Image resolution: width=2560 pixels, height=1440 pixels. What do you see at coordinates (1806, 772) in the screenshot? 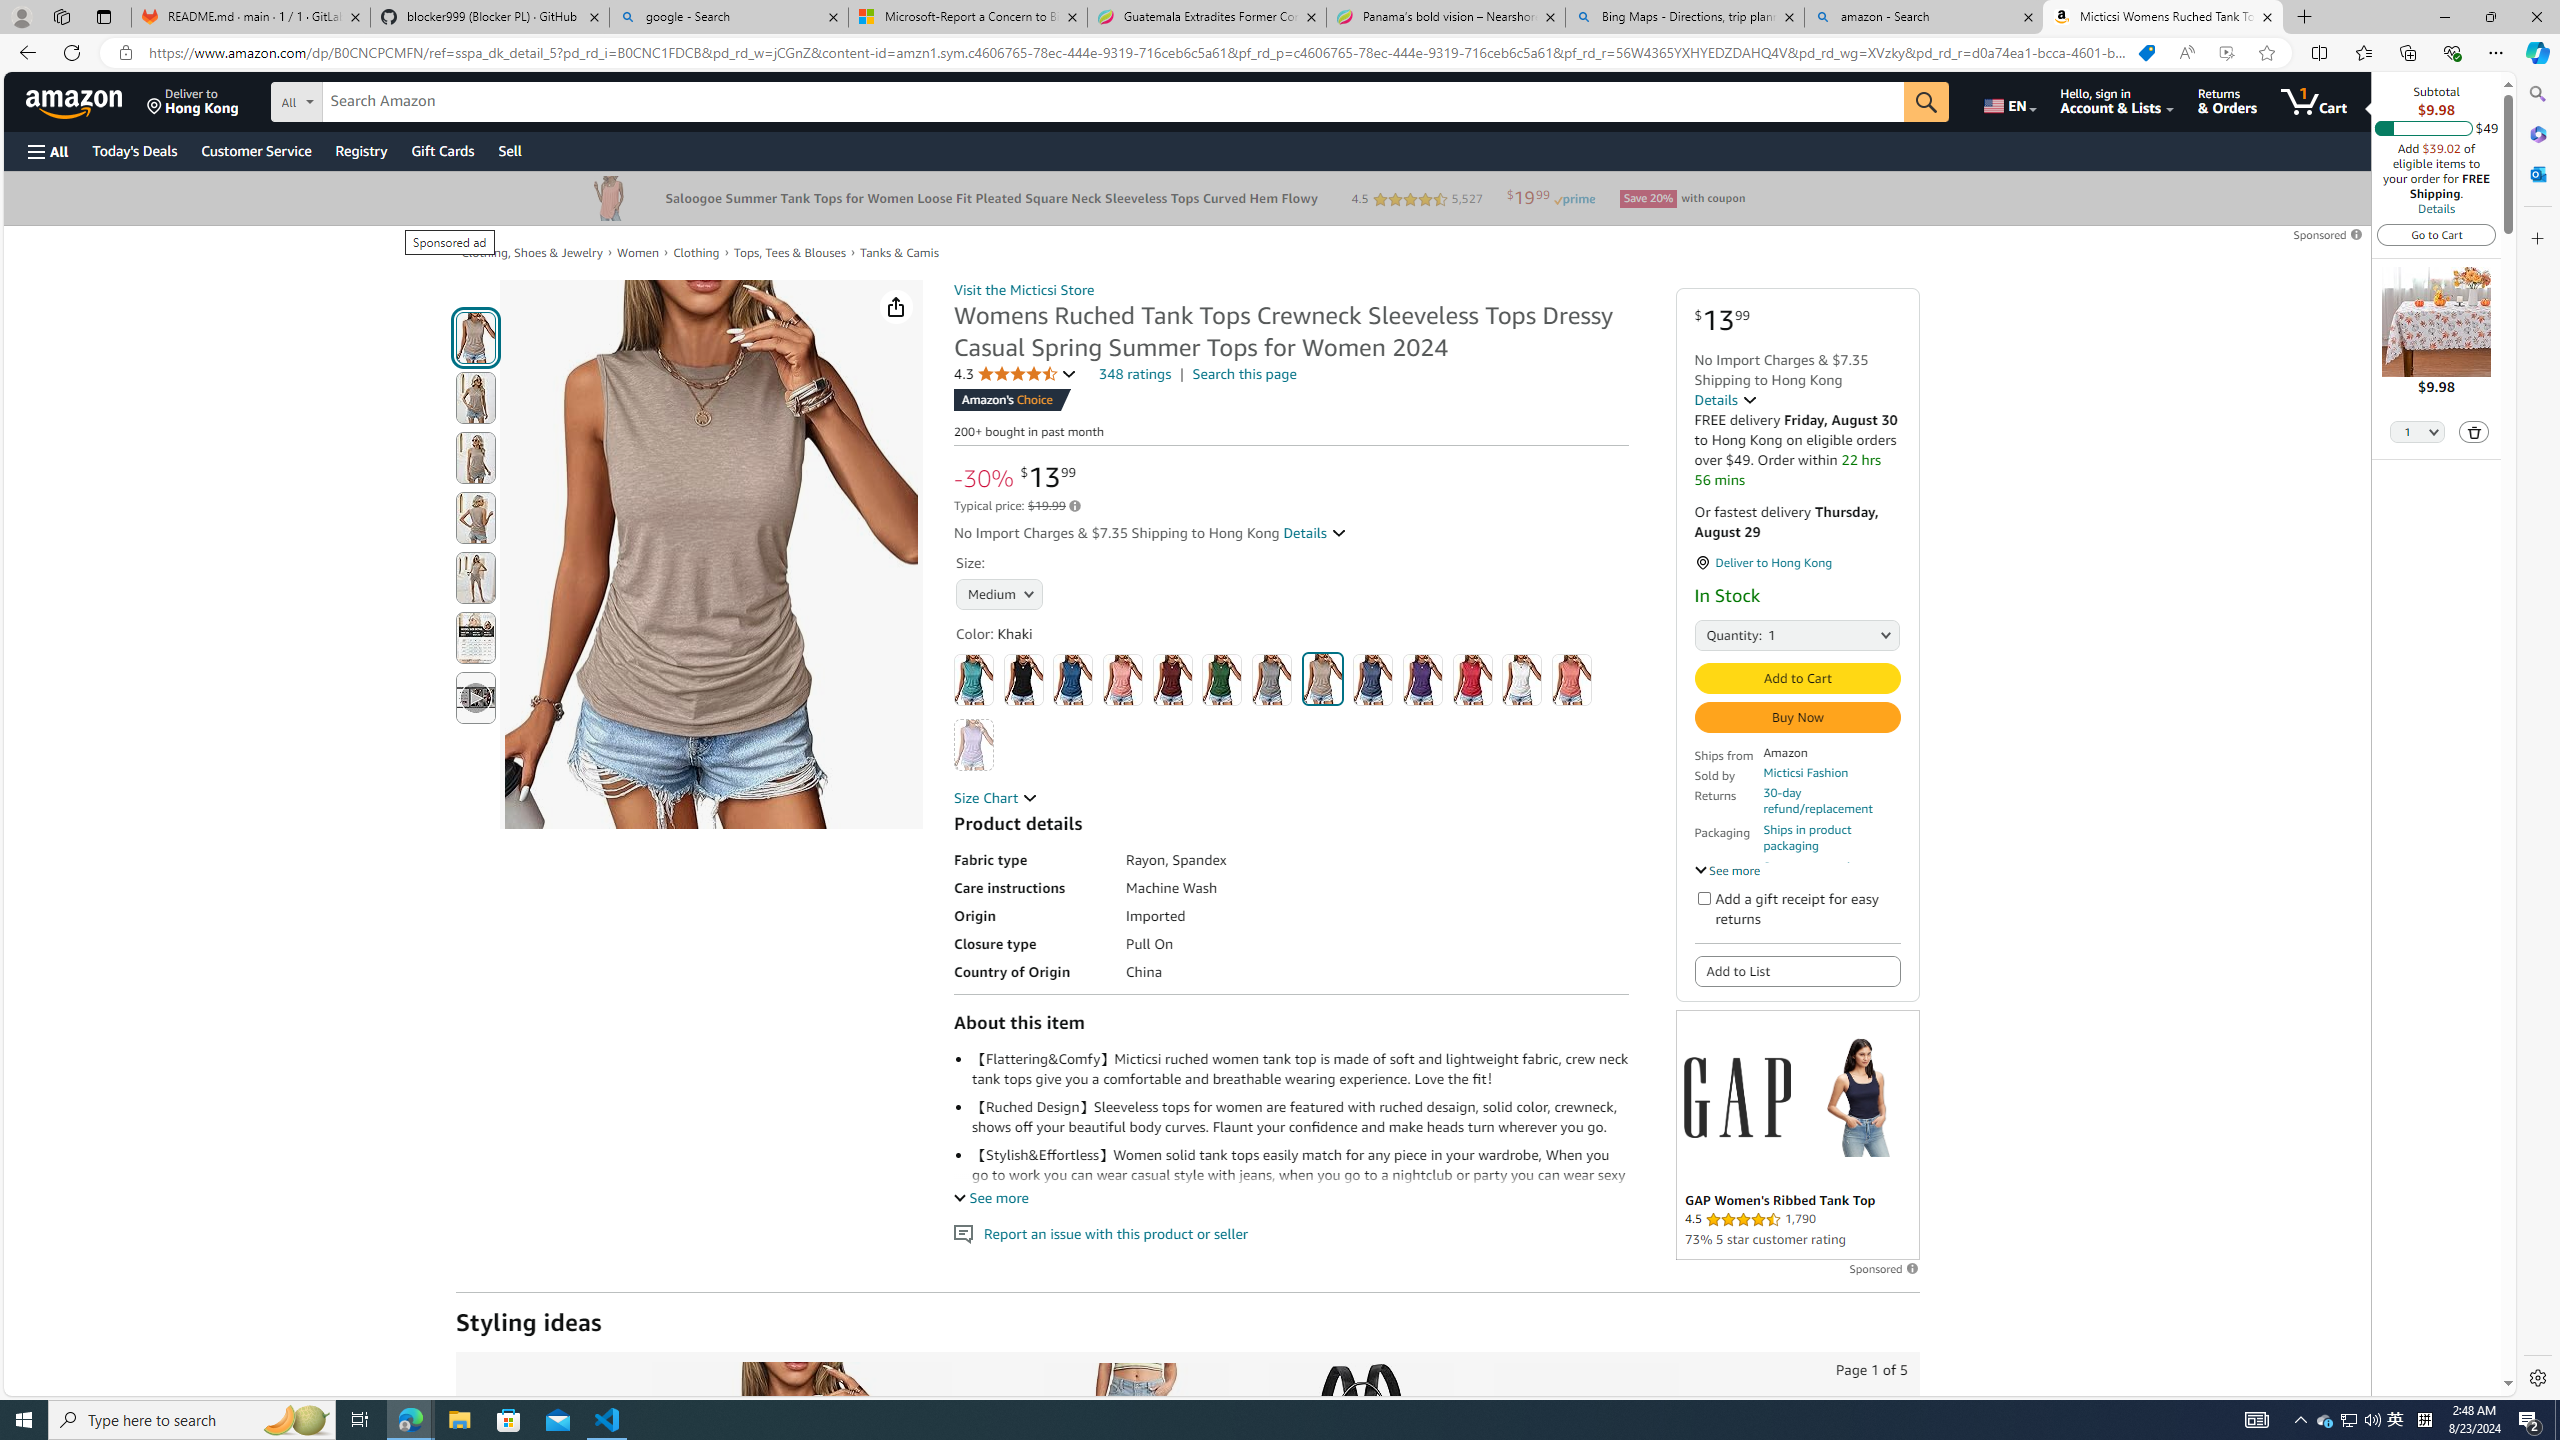
I see `Micticsi Fashion` at bounding box center [1806, 772].